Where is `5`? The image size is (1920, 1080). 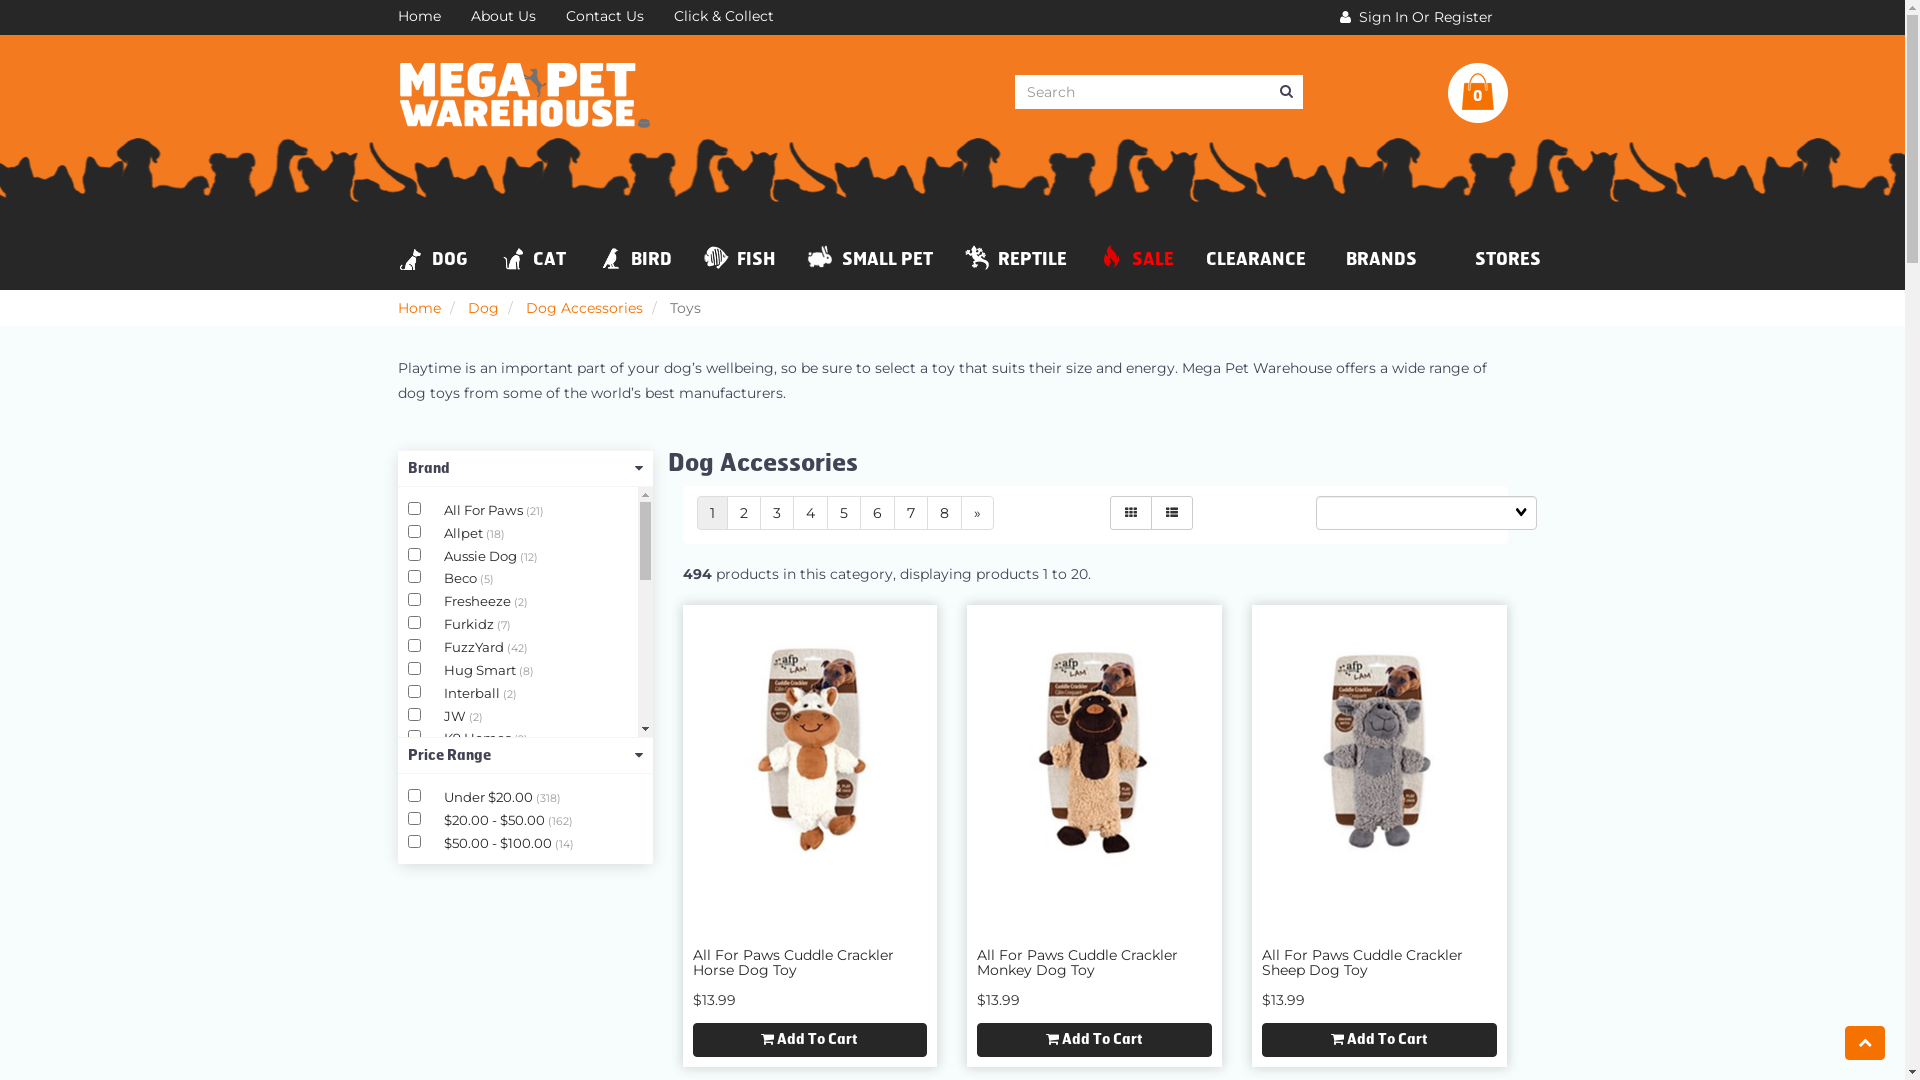 5 is located at coordinates (843, 513).